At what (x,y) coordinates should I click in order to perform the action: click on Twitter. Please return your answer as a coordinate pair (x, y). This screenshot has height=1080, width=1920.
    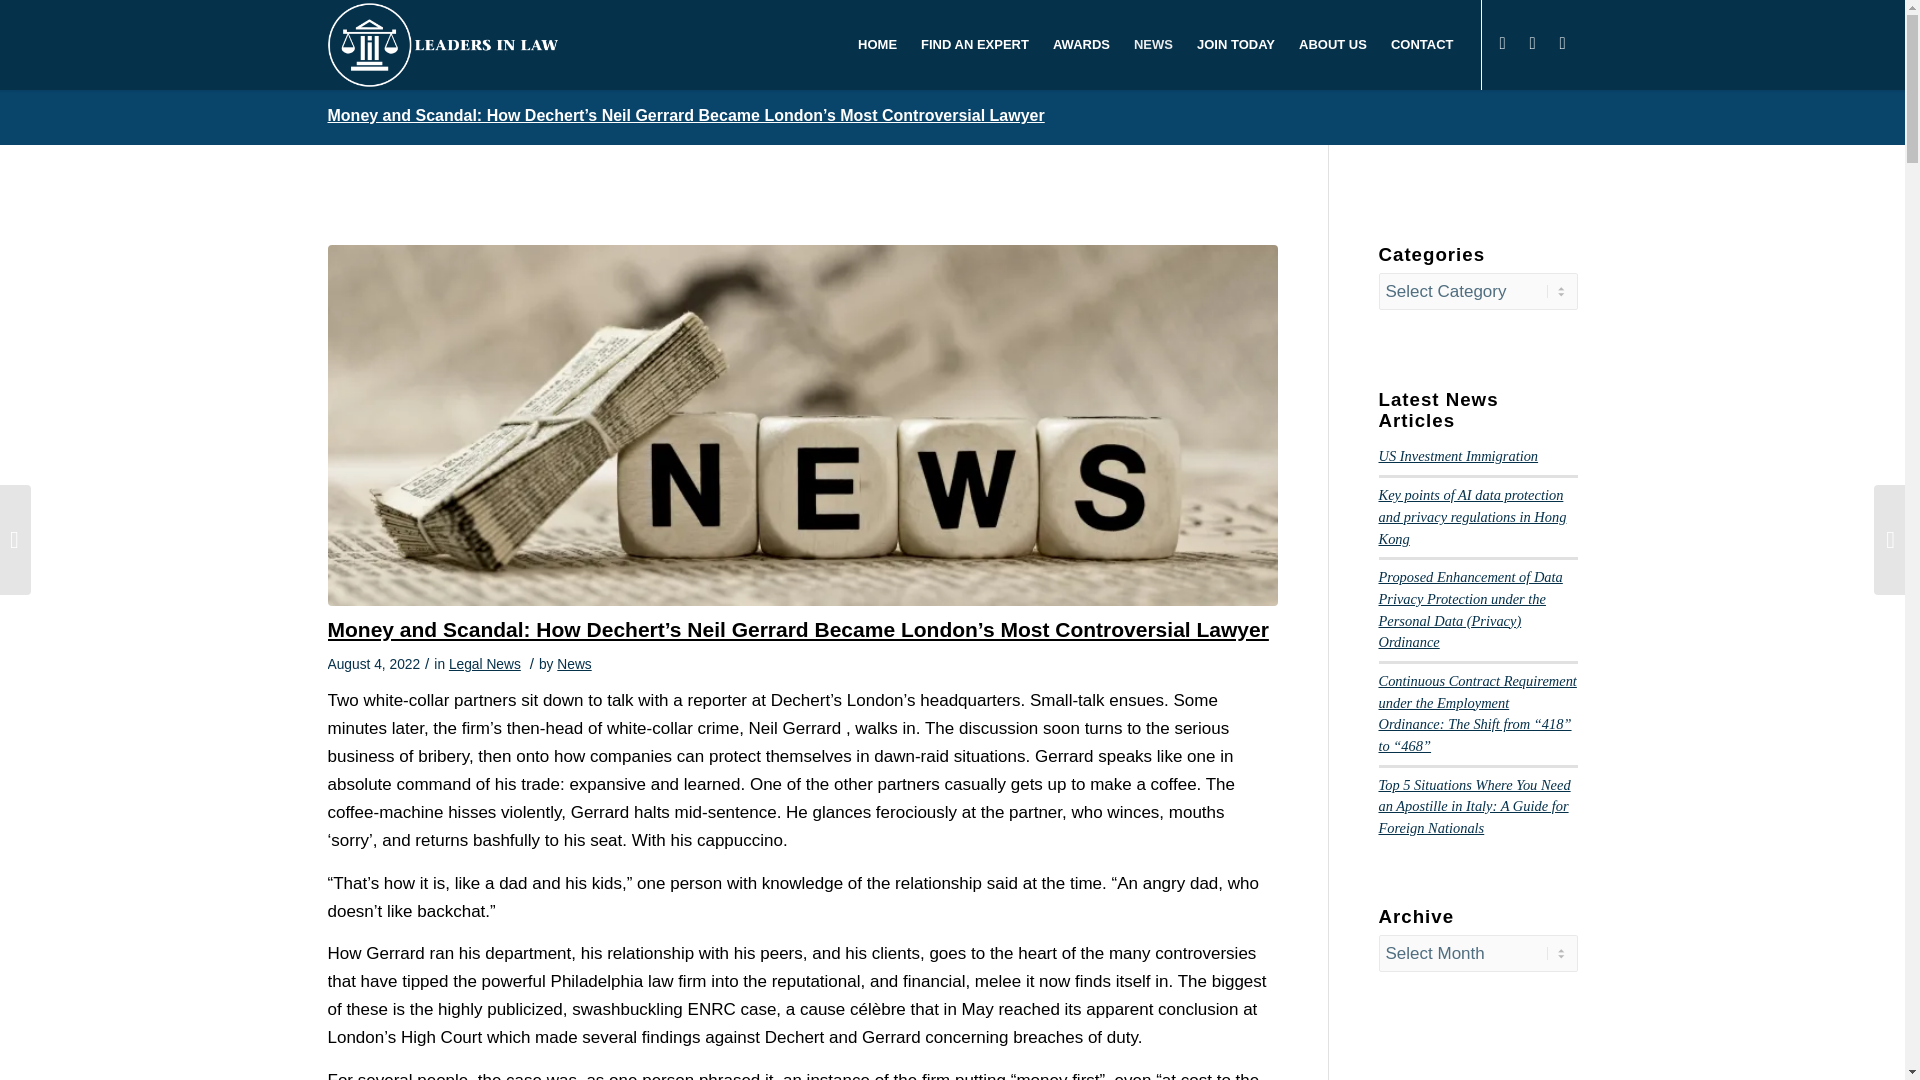
    Looking at the image, I should click on (1562, 44).